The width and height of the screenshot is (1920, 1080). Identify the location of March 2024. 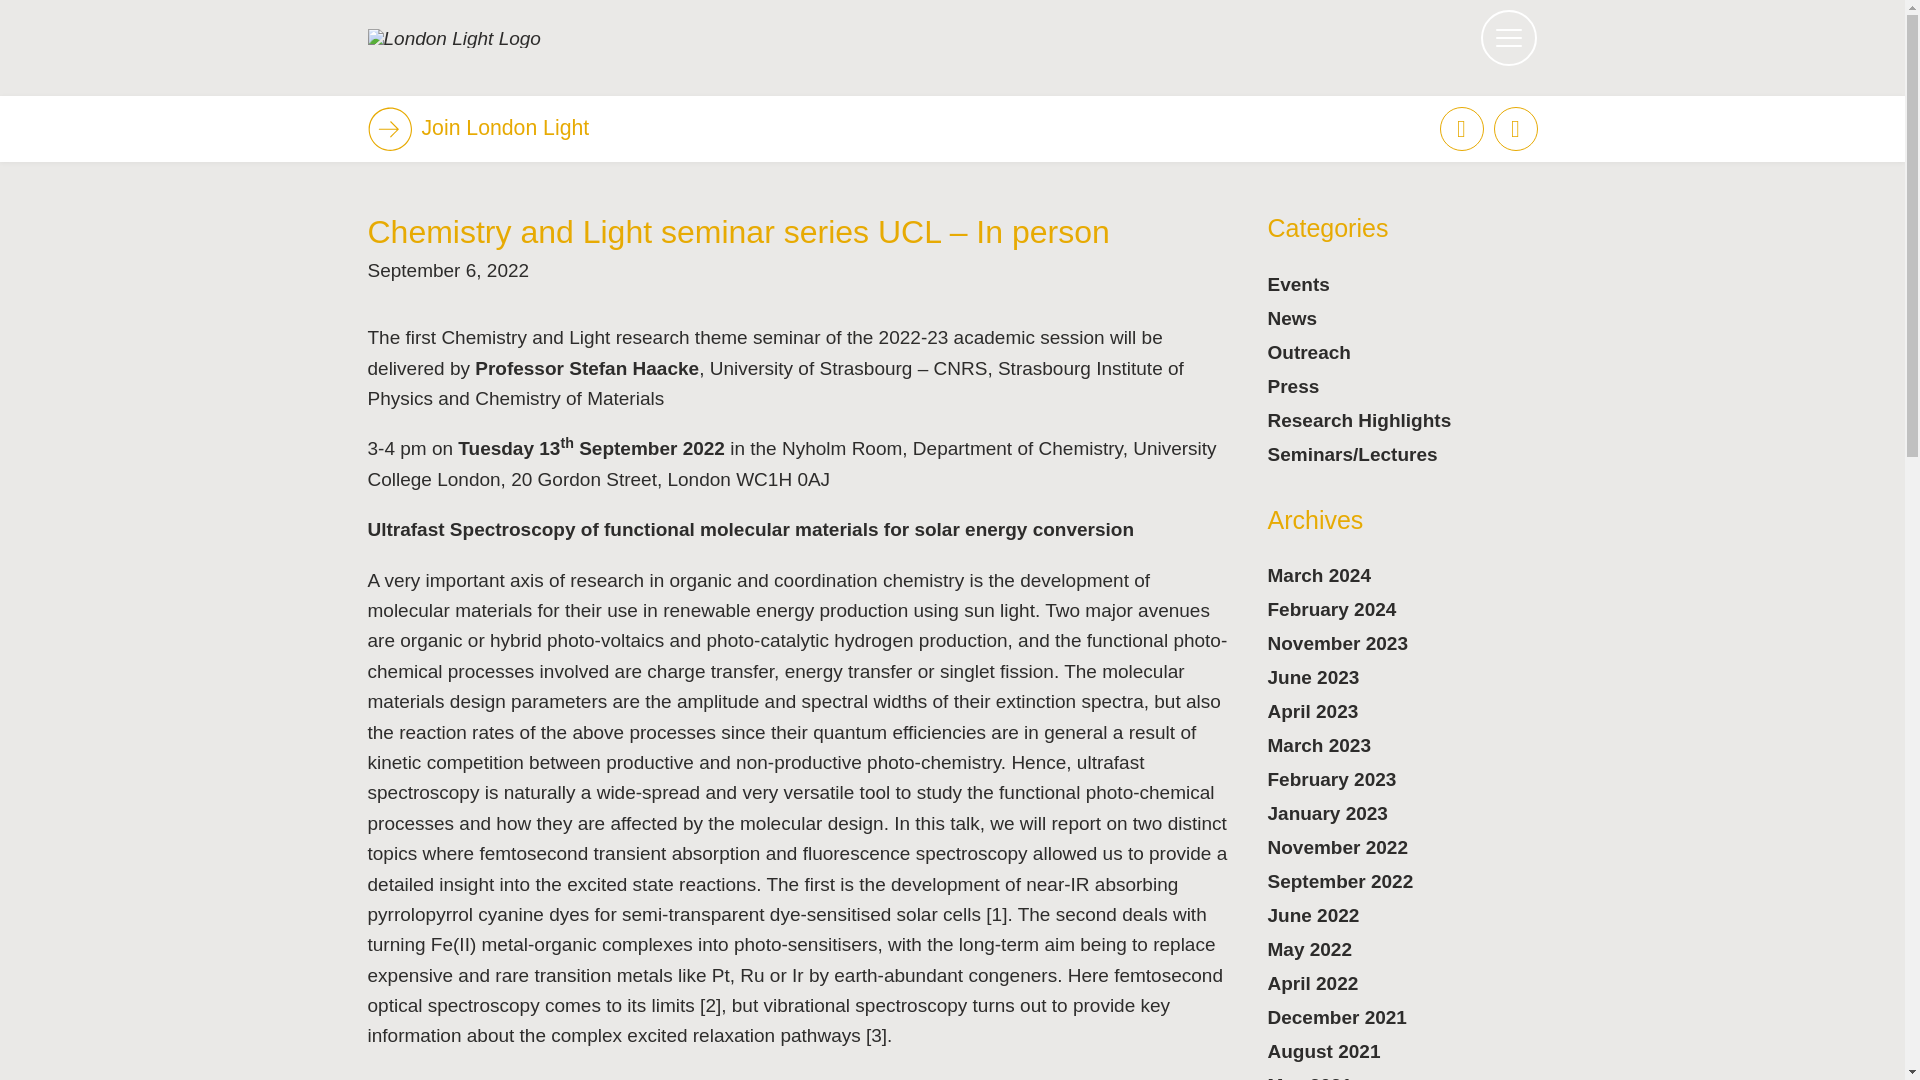
(1320, 575).